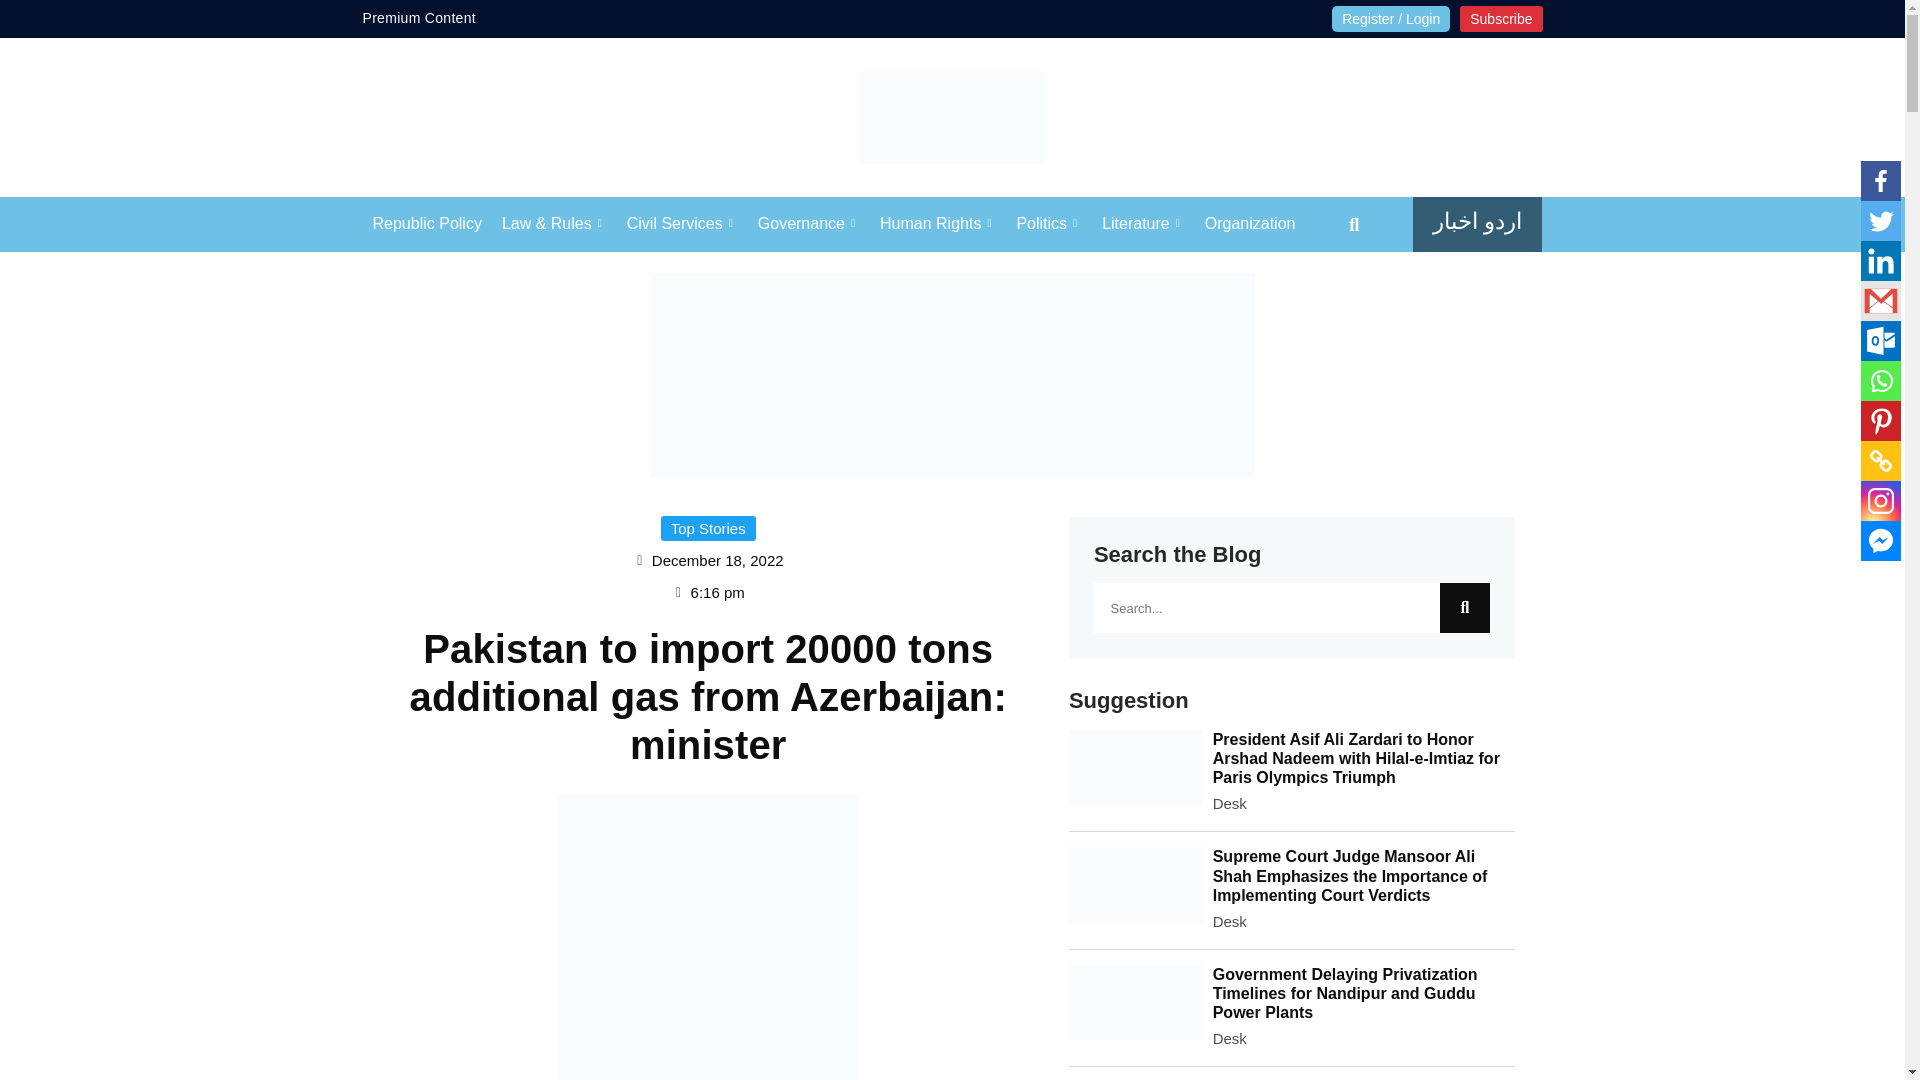  I want to click on Republic Policy, so click(426, 224).